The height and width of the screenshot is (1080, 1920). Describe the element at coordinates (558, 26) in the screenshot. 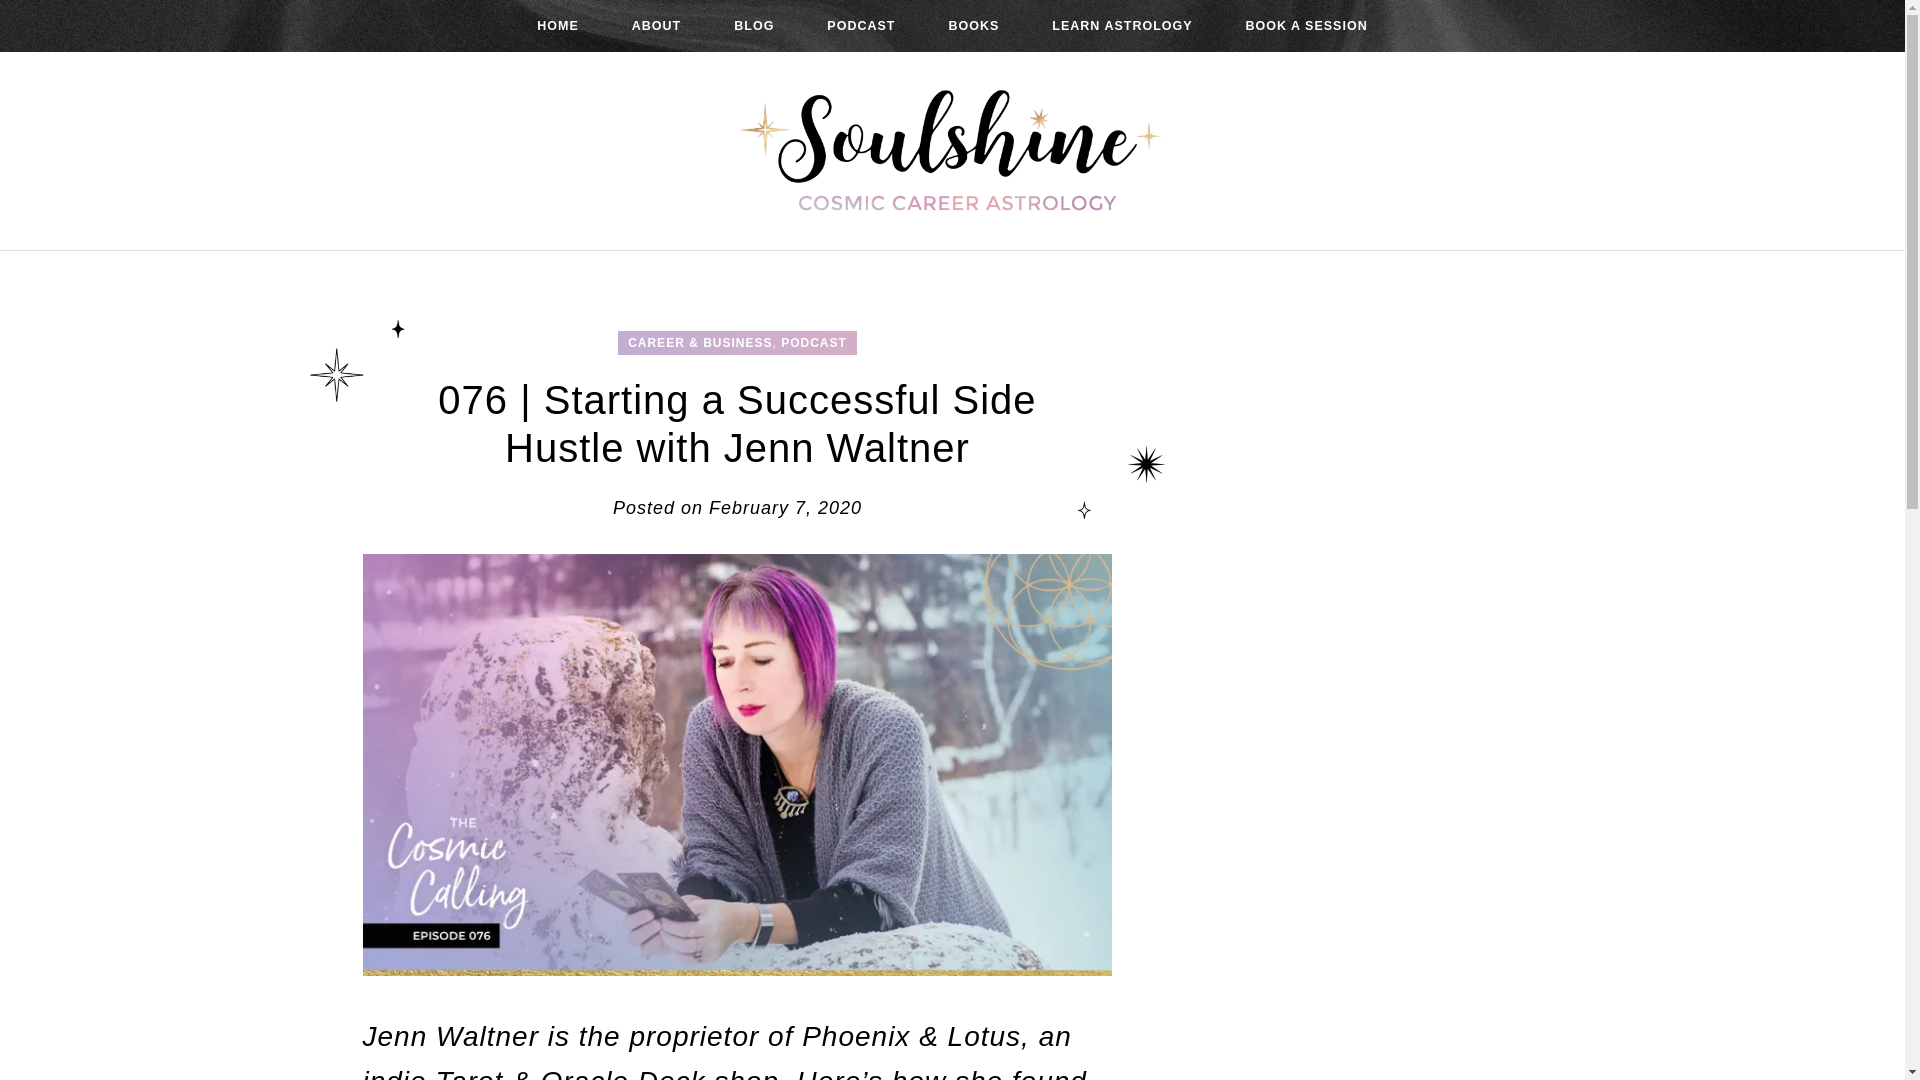

I see `HOME` at that location.